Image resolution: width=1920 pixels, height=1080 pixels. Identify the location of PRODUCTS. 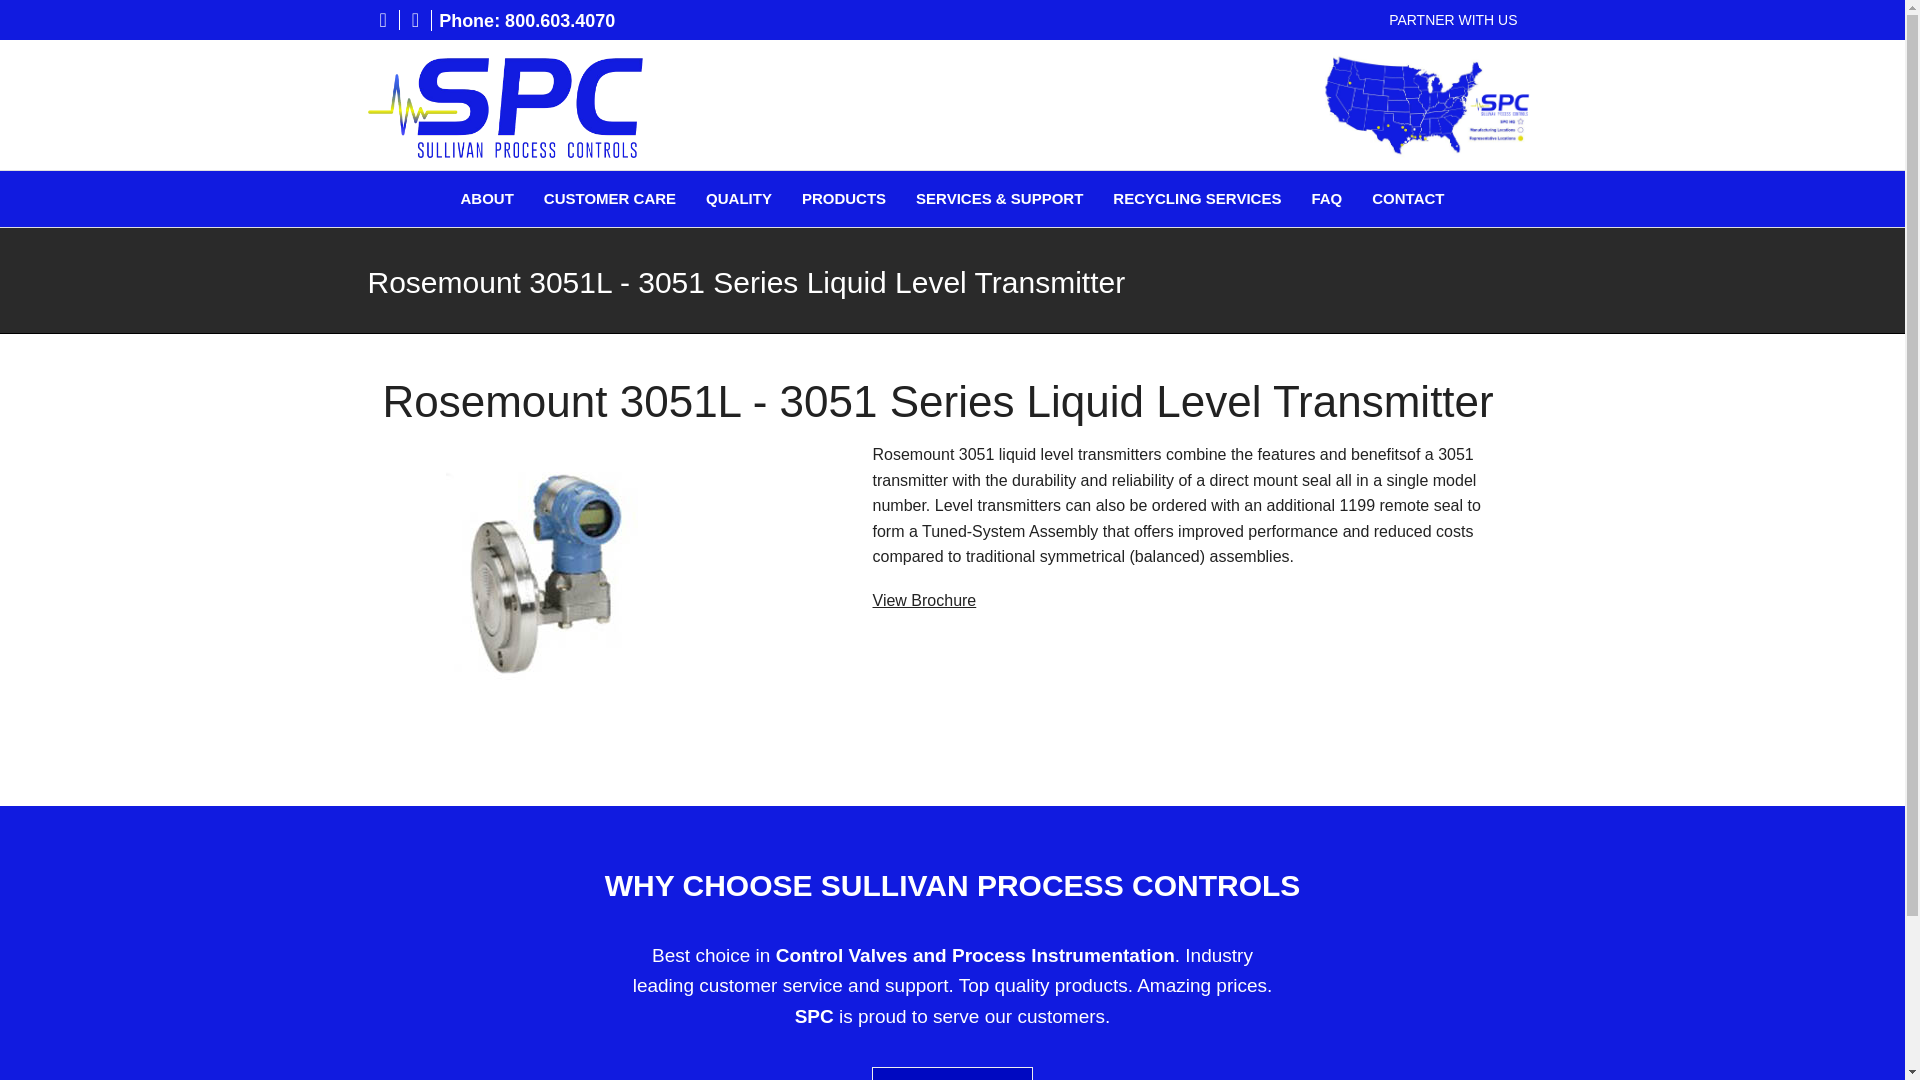
(844, 198).